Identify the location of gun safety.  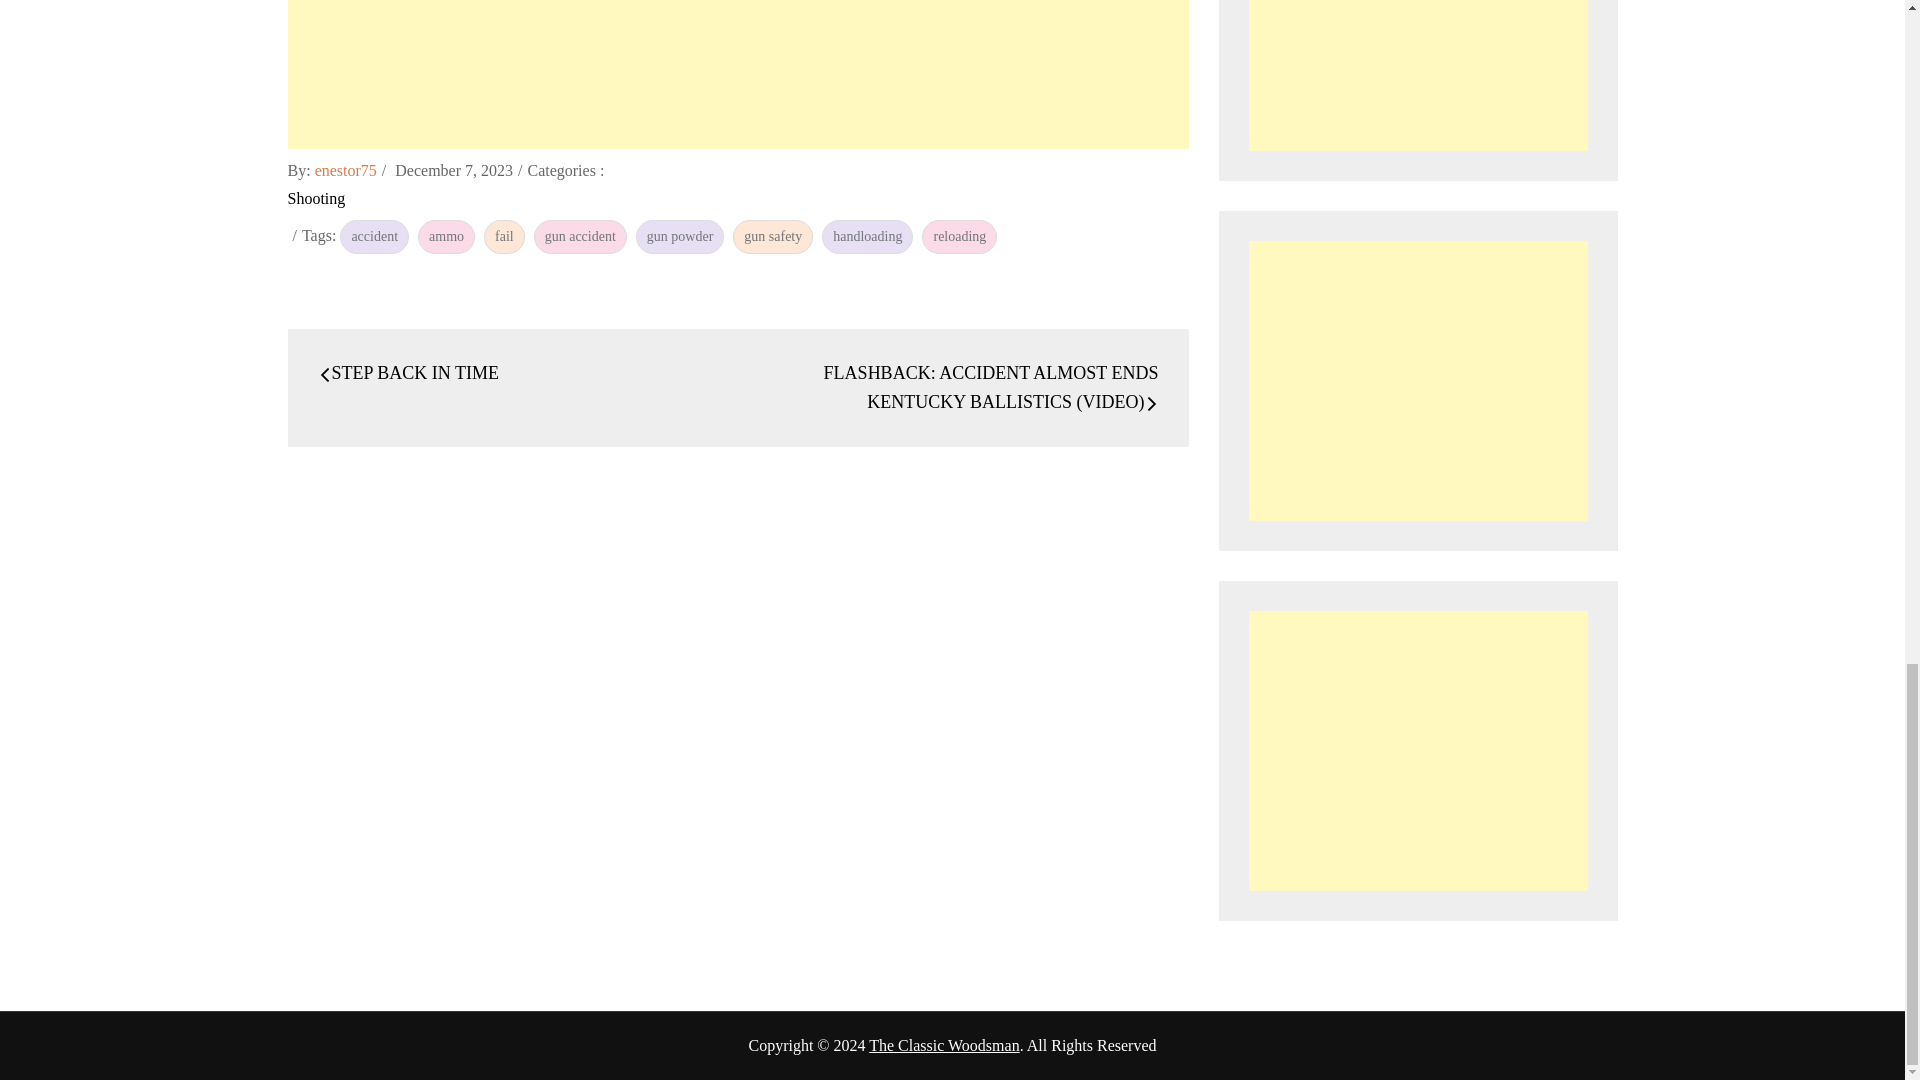
(772, 236).